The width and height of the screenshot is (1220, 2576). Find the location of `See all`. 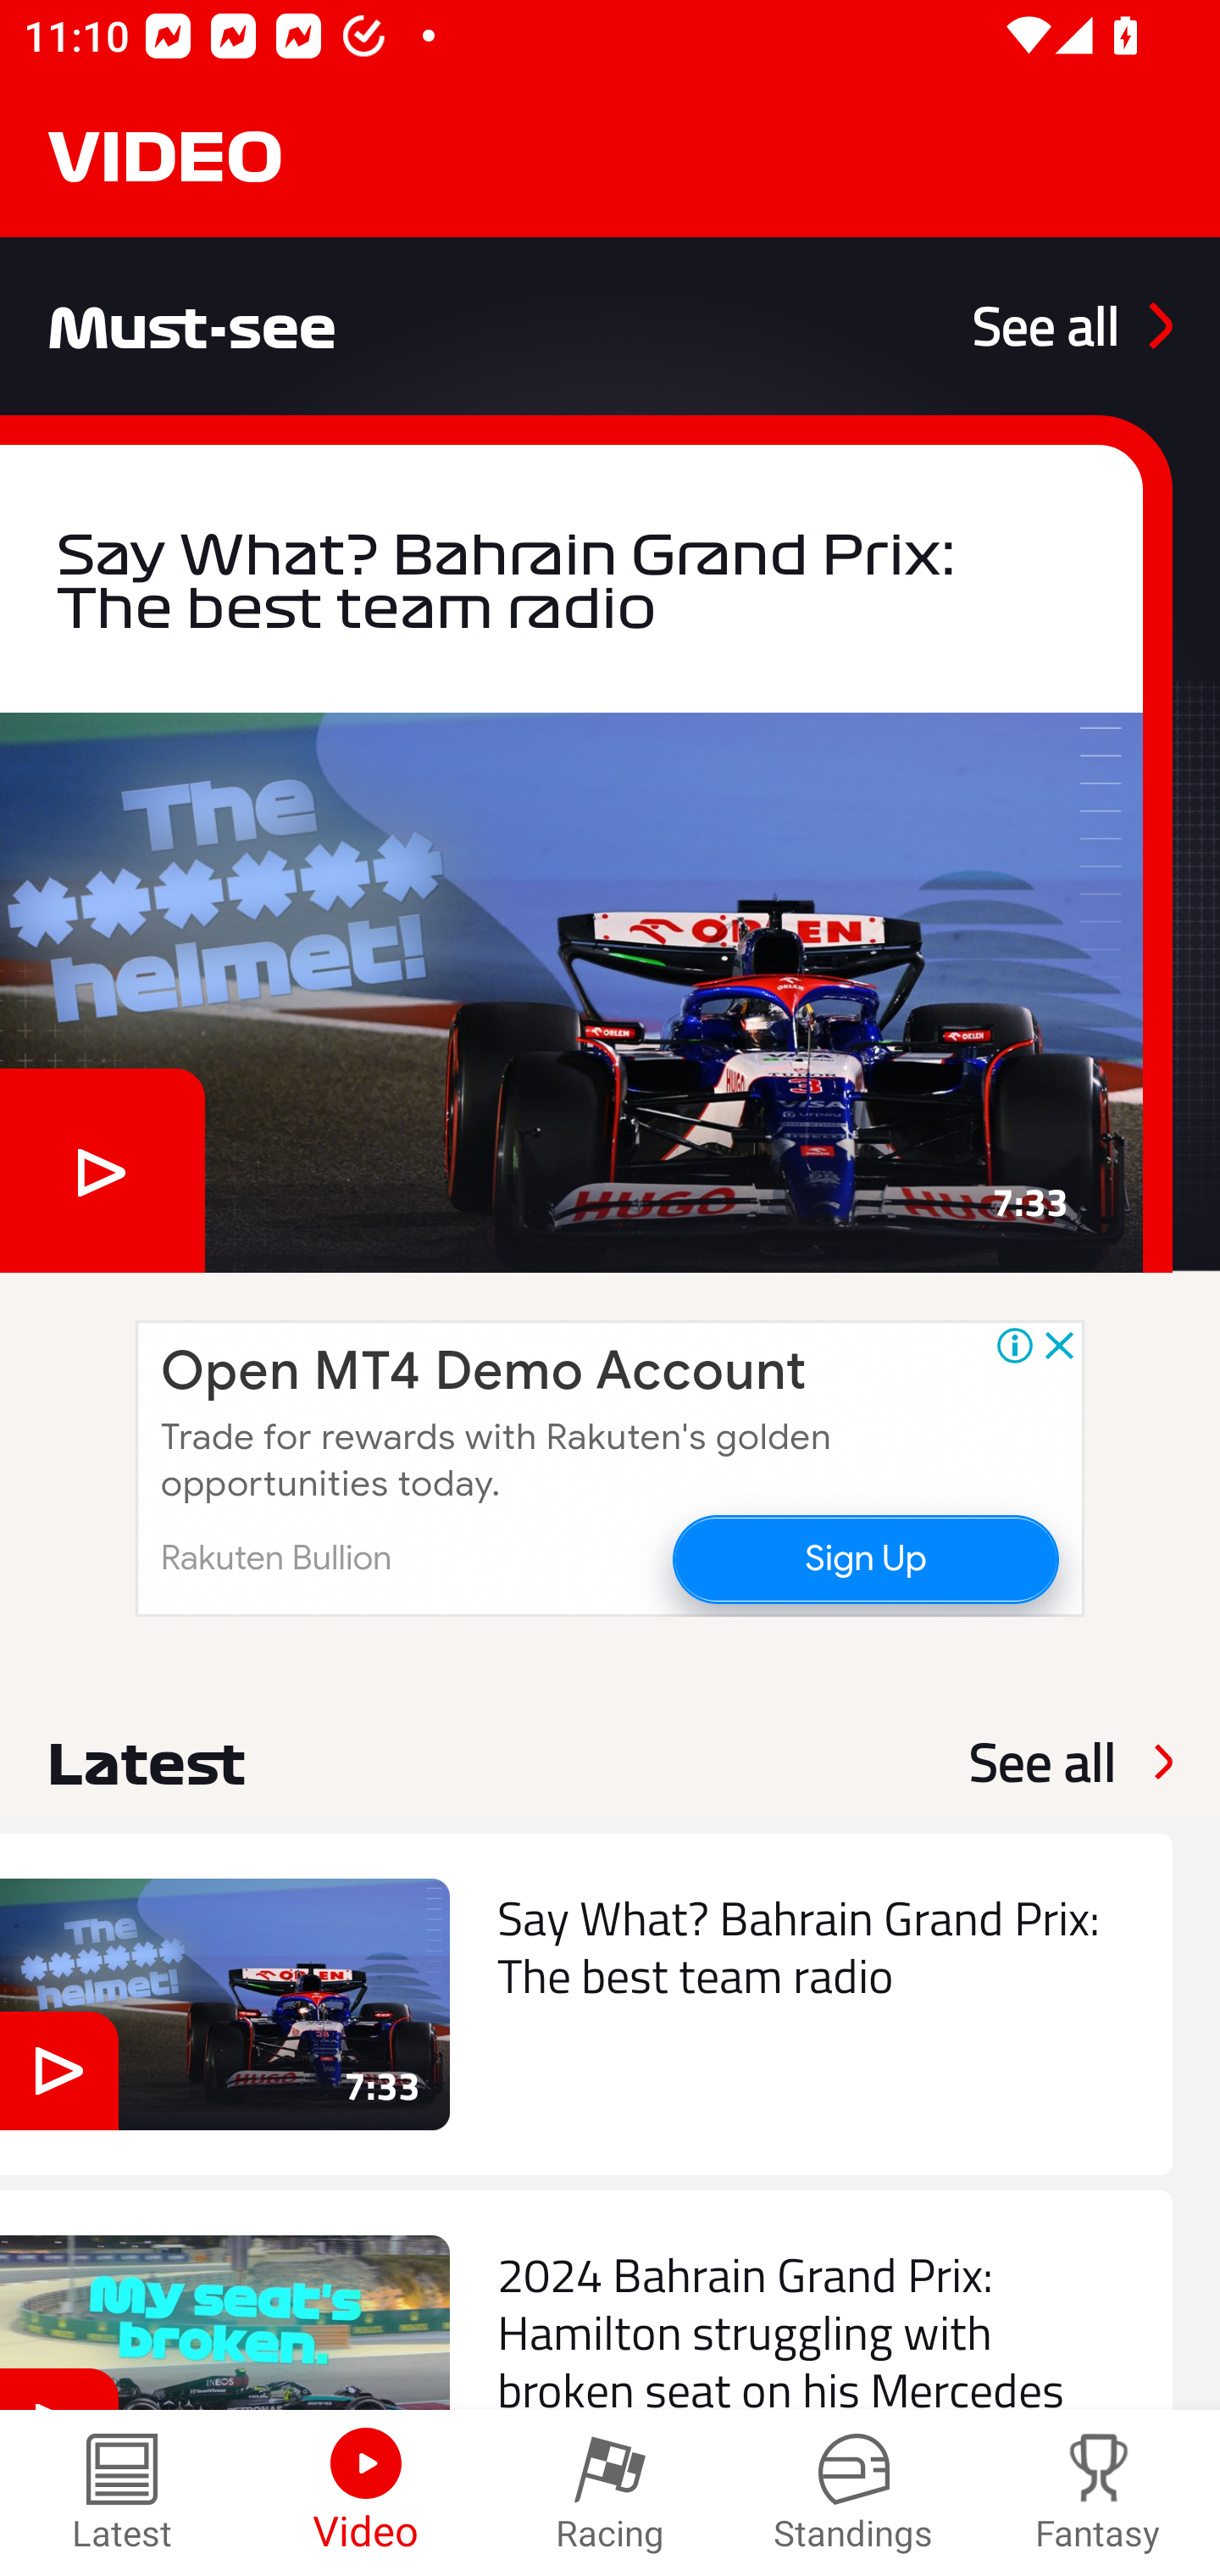

See all is located at coordinates (1072, 325).